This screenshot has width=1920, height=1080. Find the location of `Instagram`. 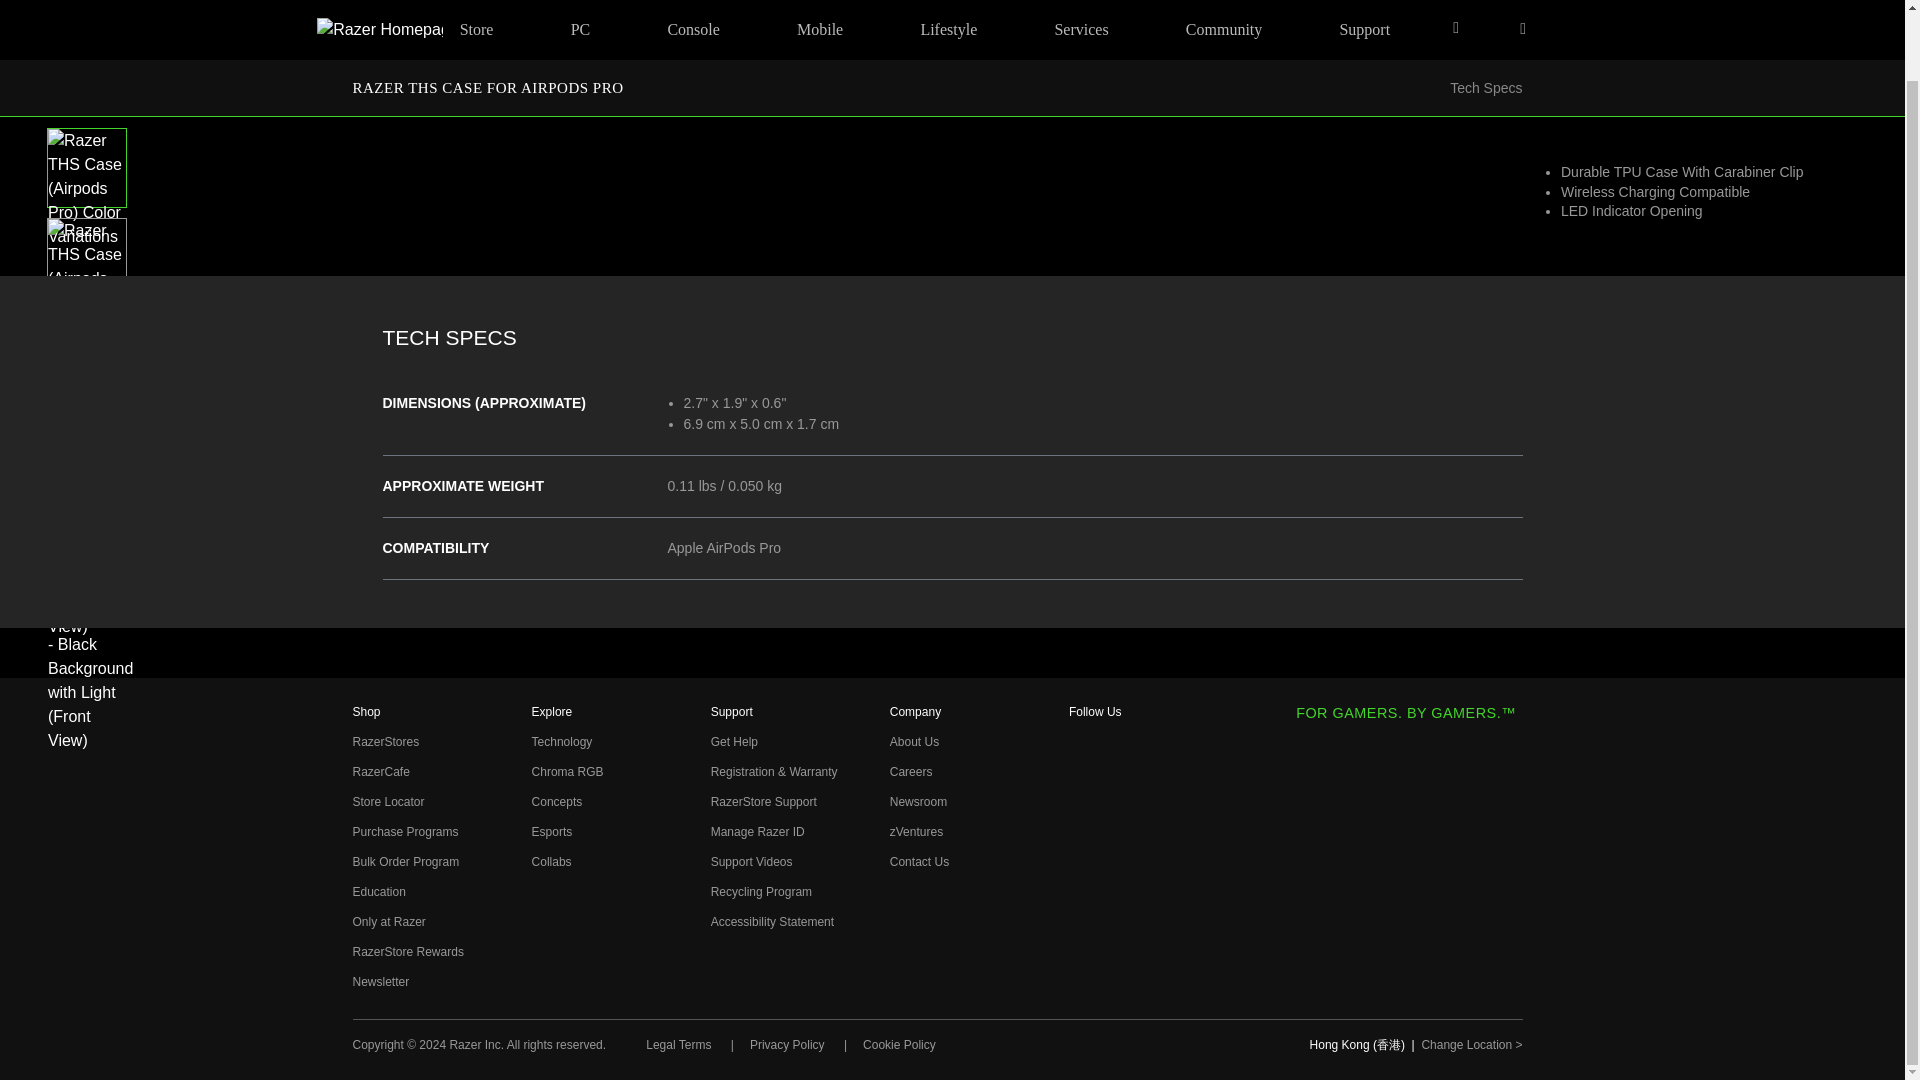

Instagram is located at coordinates (1082, 779).